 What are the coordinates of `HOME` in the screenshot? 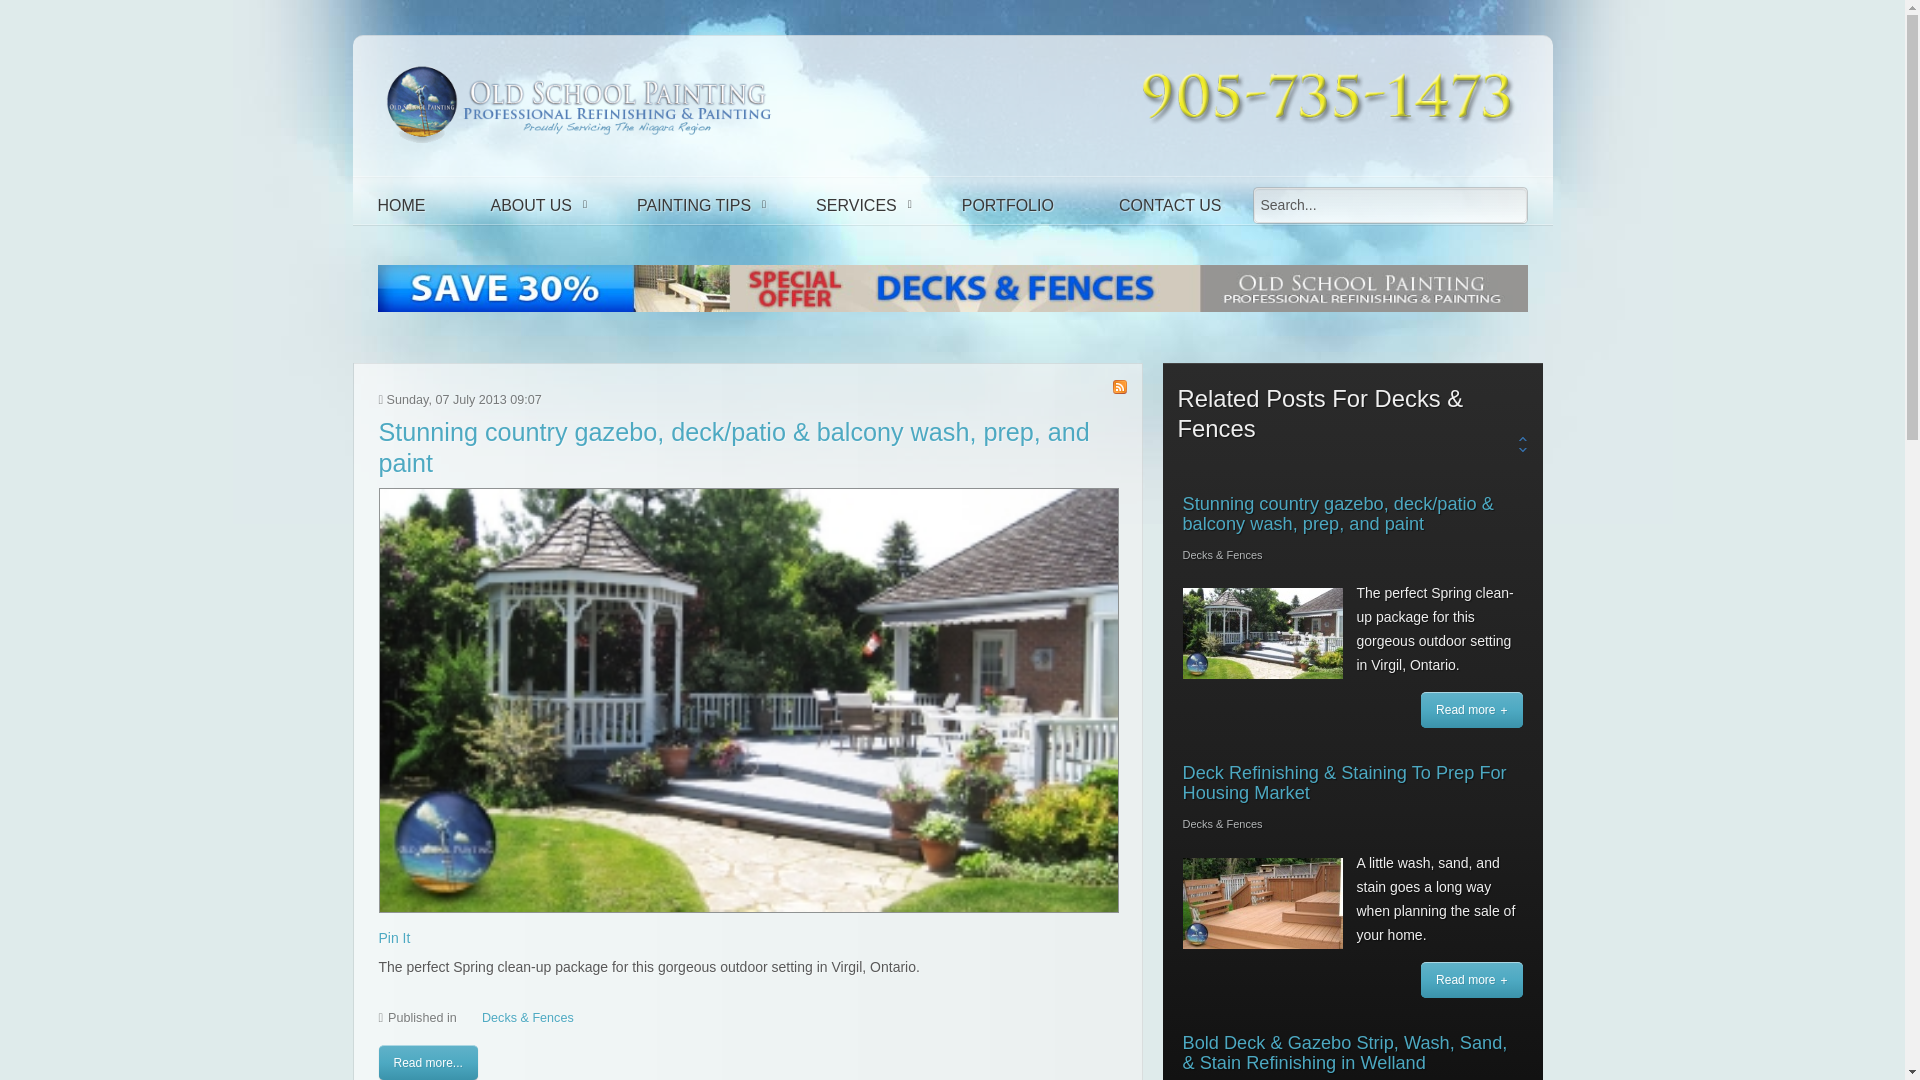 It's located at (400, 204).